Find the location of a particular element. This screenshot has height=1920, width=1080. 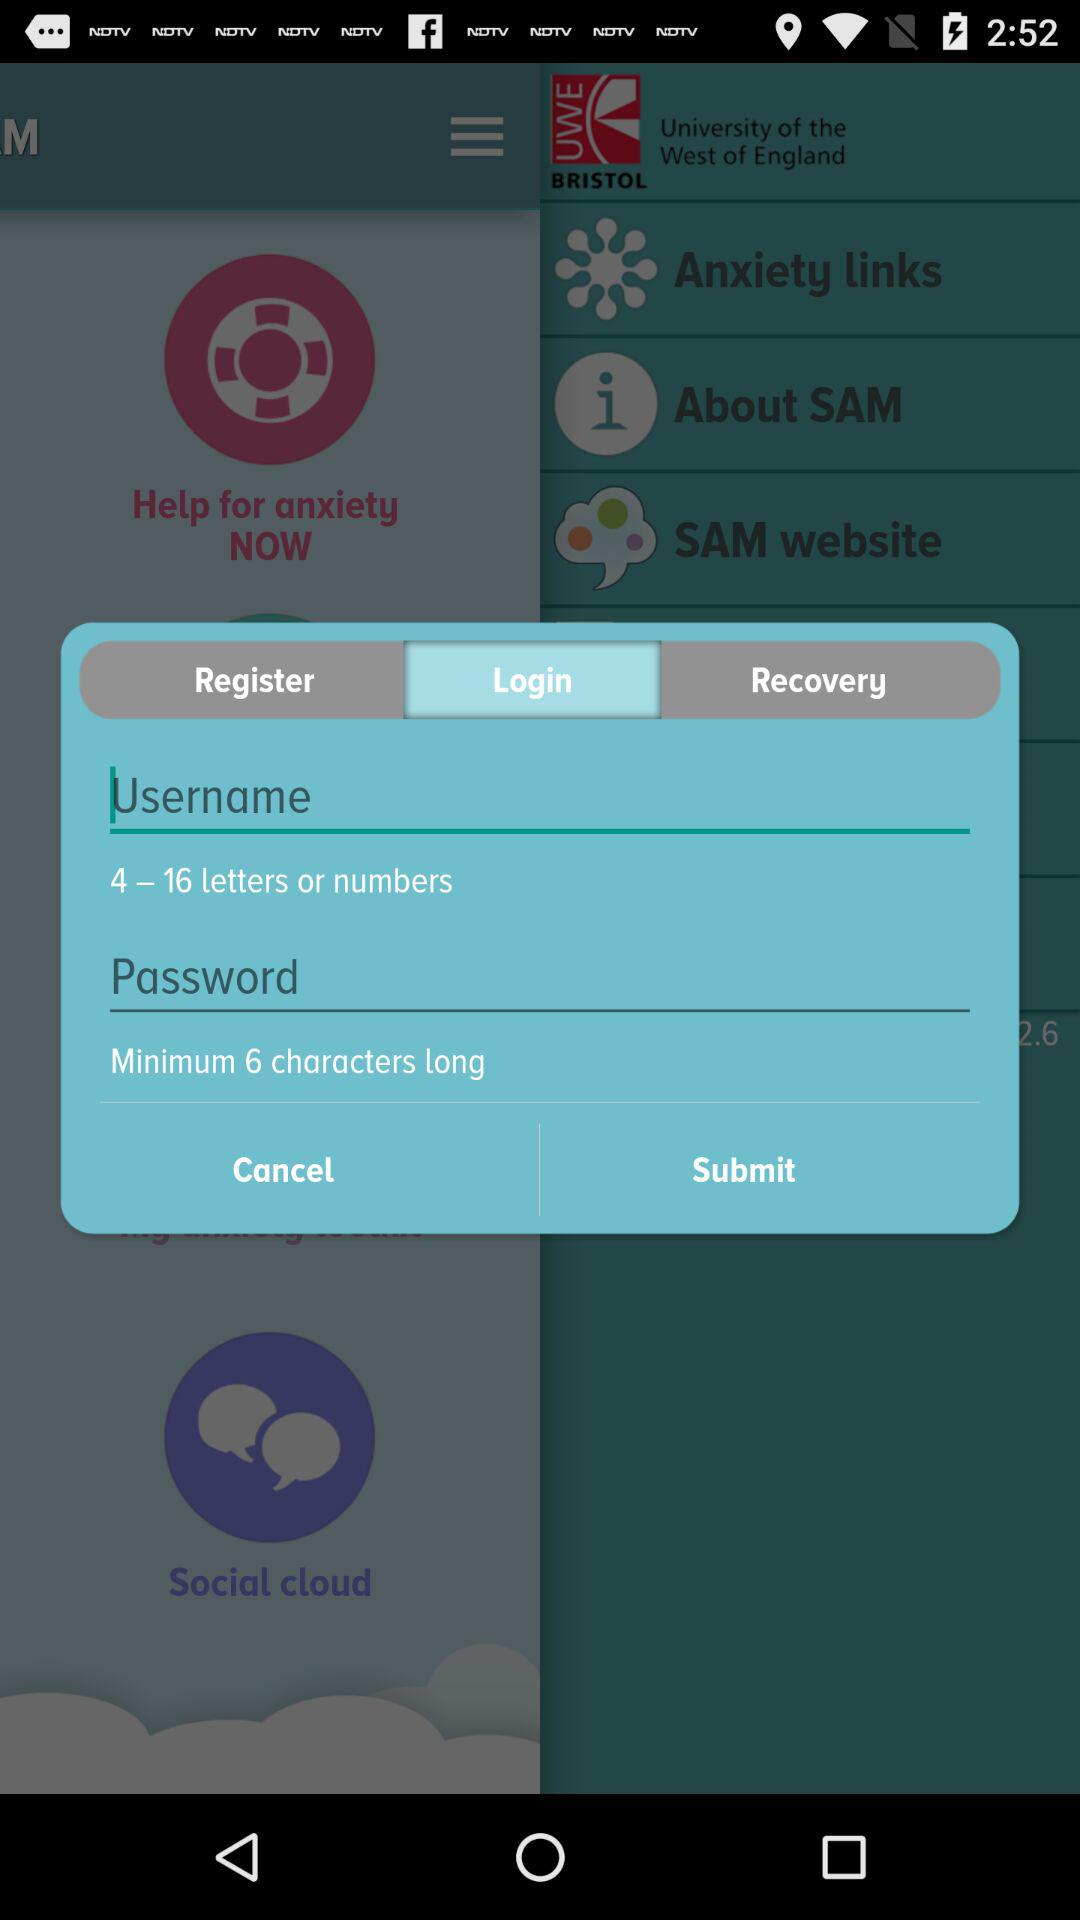

flip until login item is located at coordinates (532, 680).